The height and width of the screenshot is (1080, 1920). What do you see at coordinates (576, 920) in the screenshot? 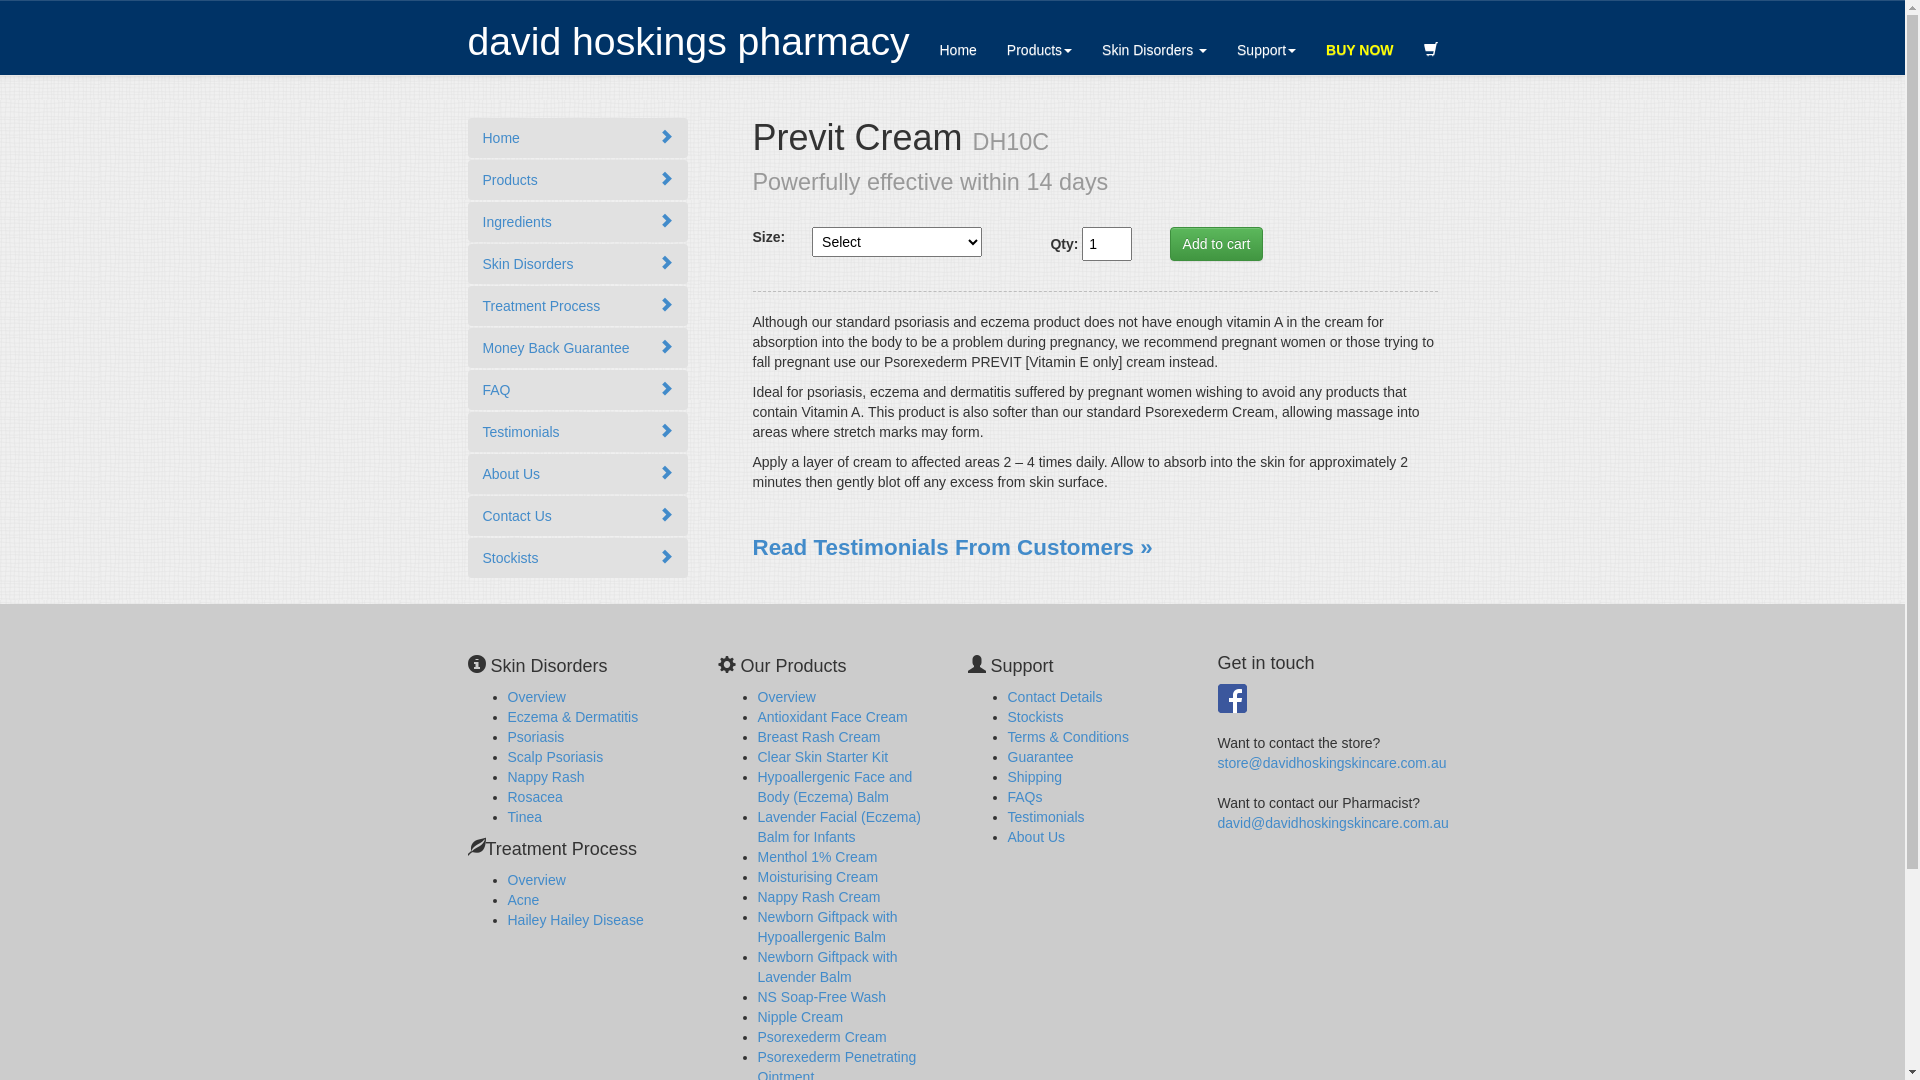
I see `Hailey Hailey Disease` at bounding box center [576, 920].